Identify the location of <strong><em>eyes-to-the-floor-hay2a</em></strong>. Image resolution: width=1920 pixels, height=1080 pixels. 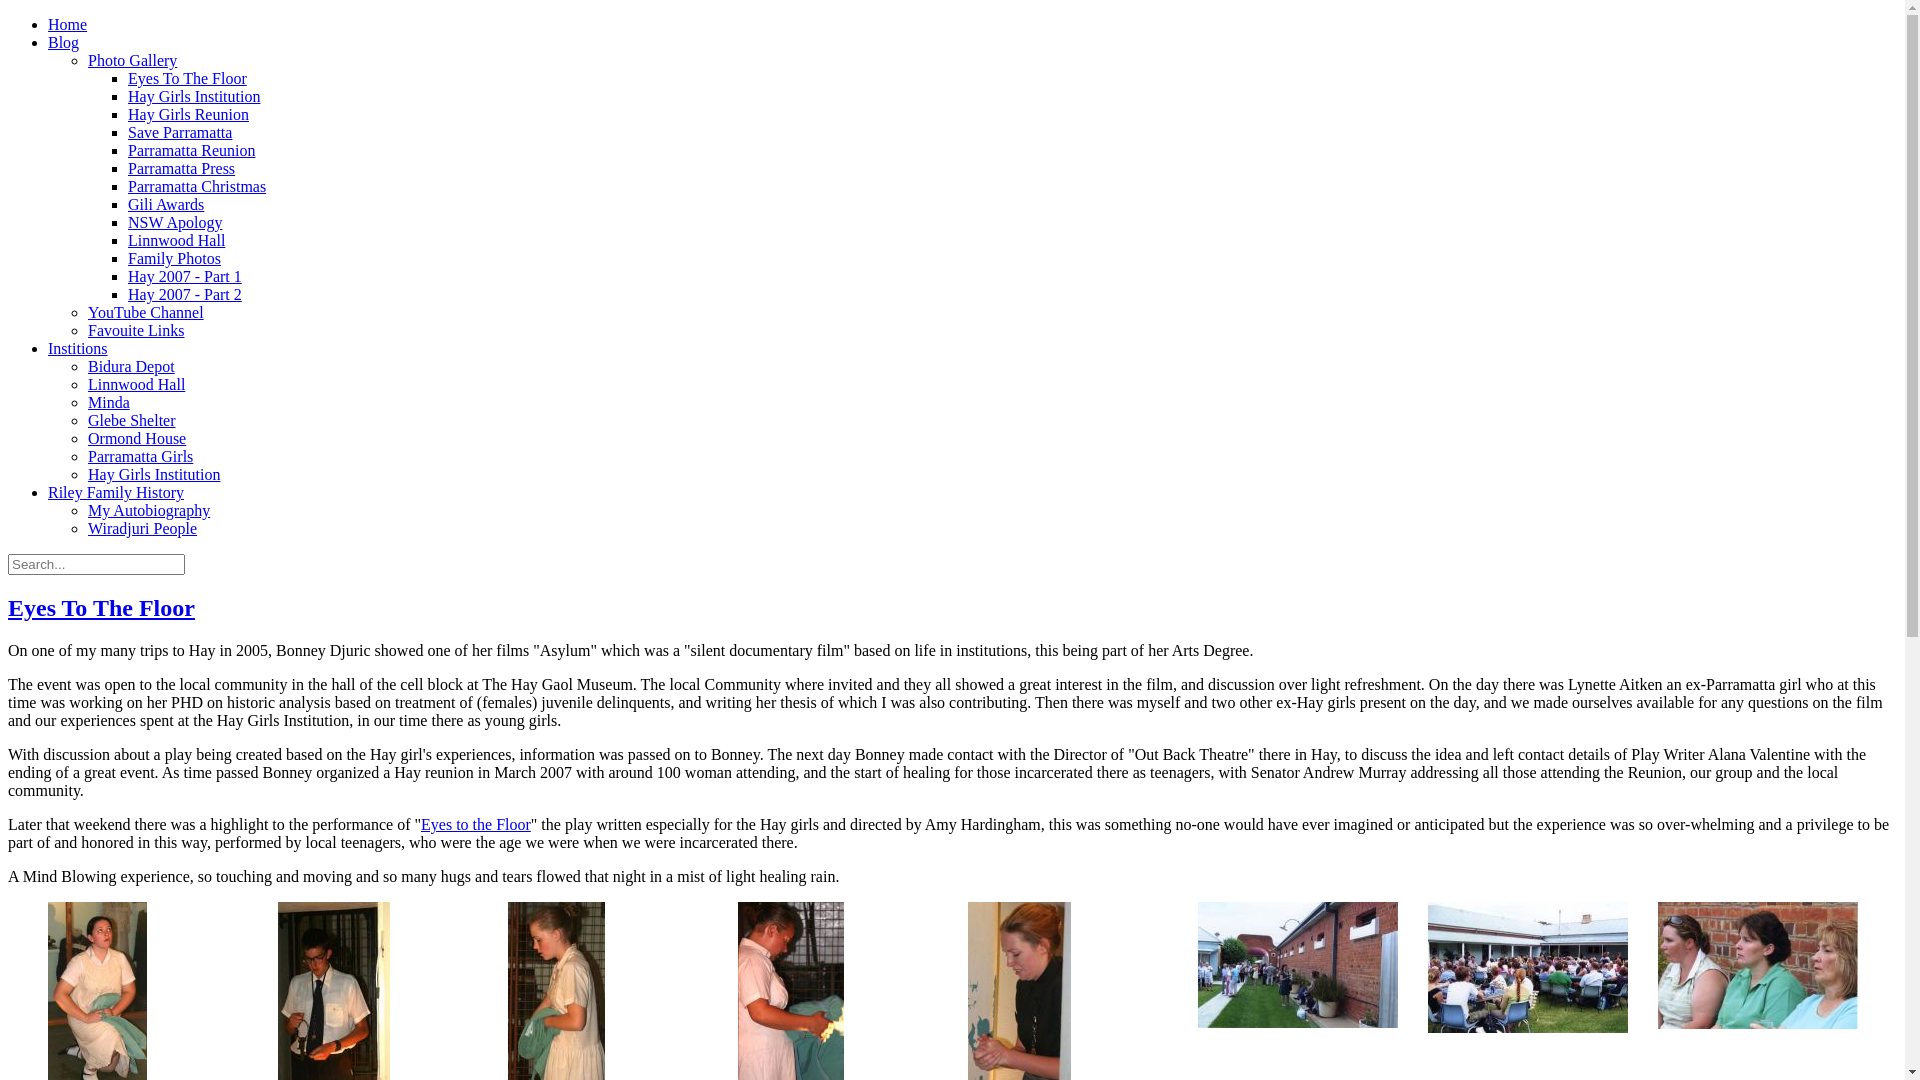
(1298, 1022).